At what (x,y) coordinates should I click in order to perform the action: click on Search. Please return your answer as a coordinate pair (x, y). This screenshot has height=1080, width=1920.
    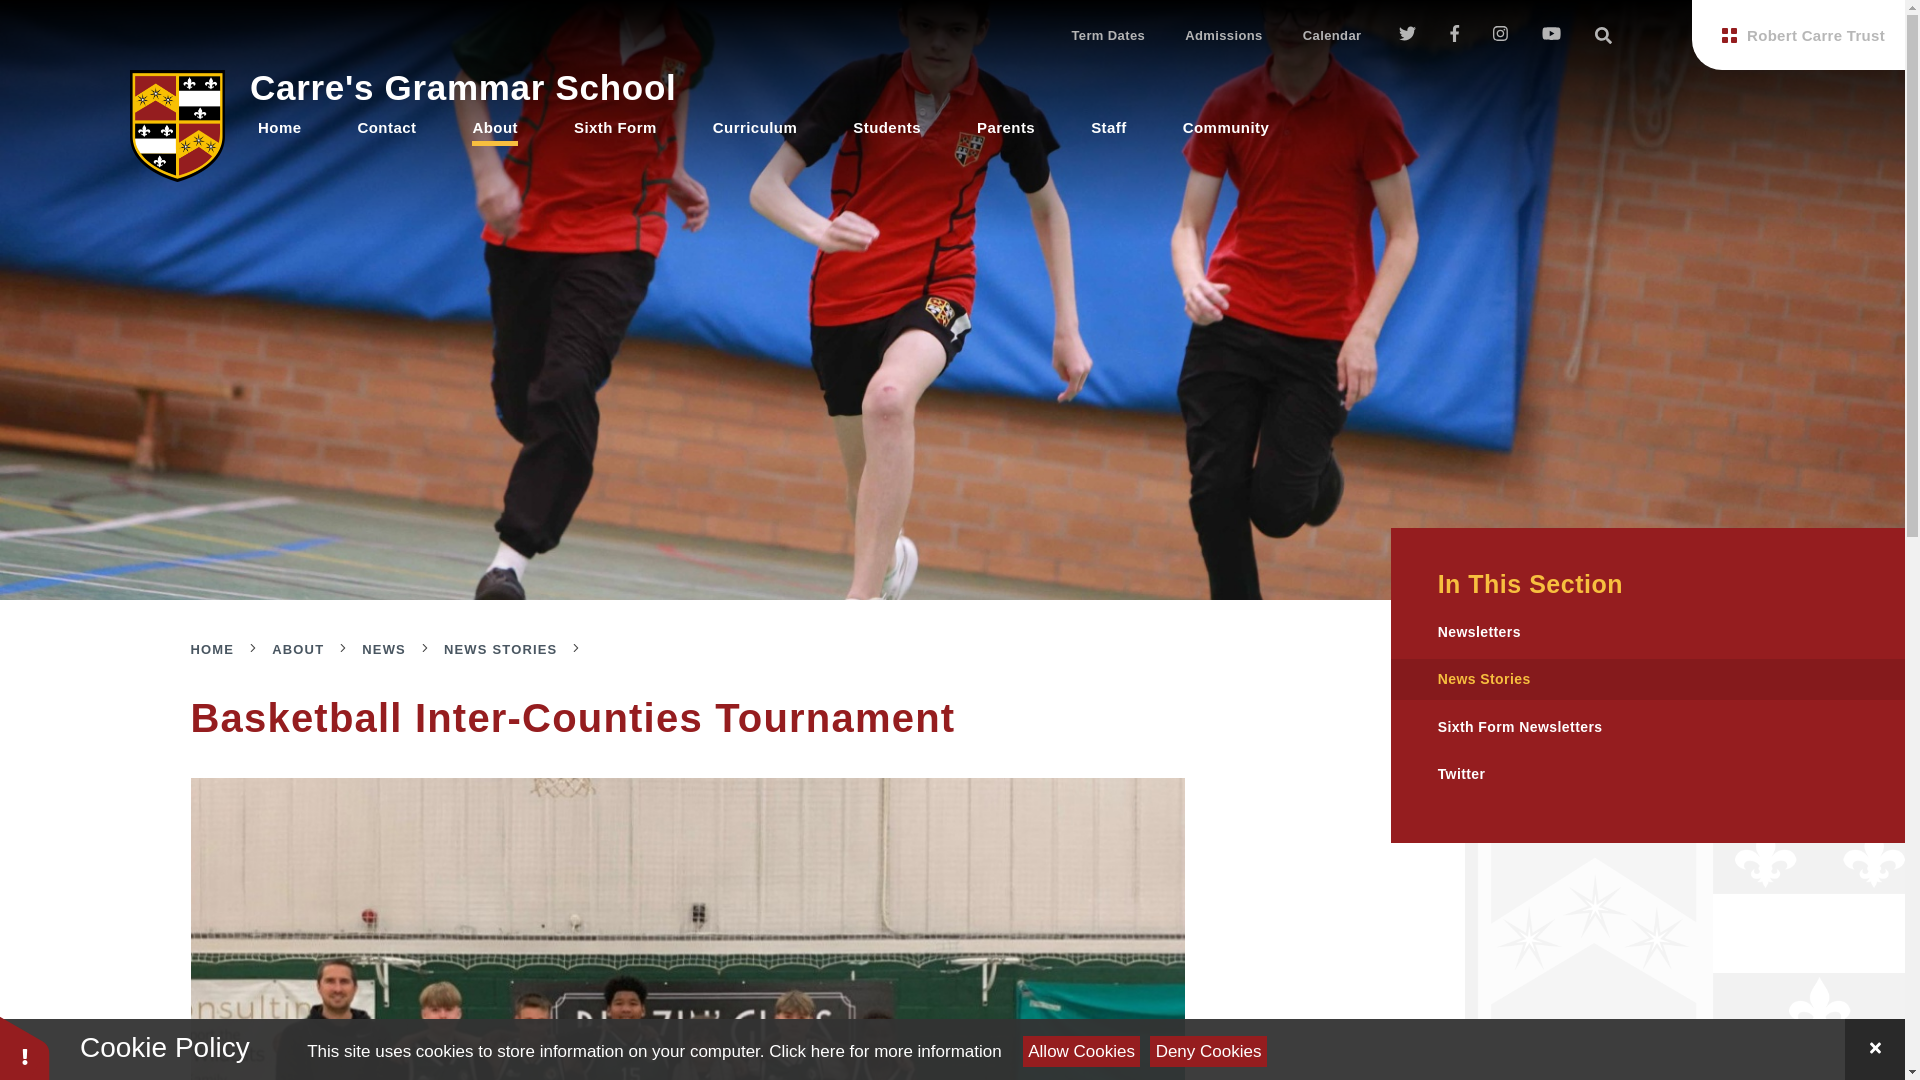
    Looking at the image, I should click on (1604, 34).